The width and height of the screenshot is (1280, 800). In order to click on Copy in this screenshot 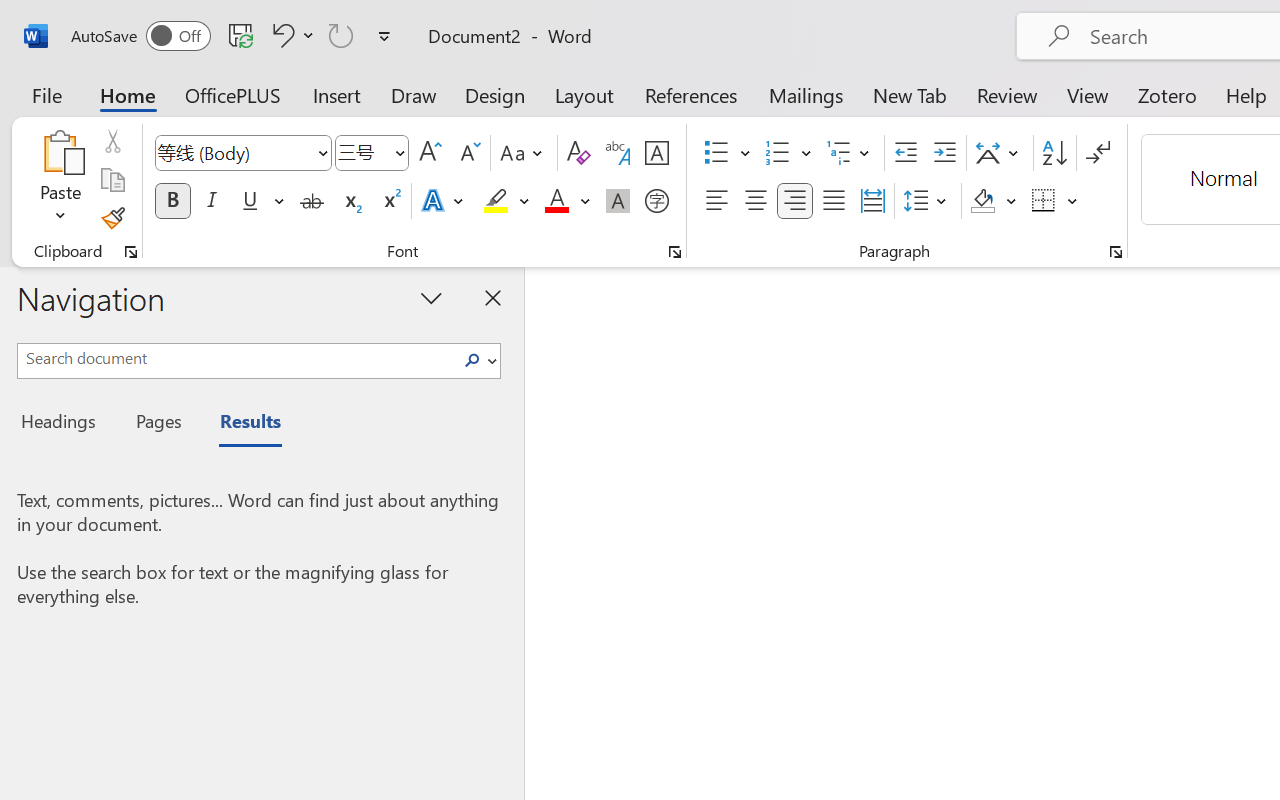, I will do `click(112, 180)`.